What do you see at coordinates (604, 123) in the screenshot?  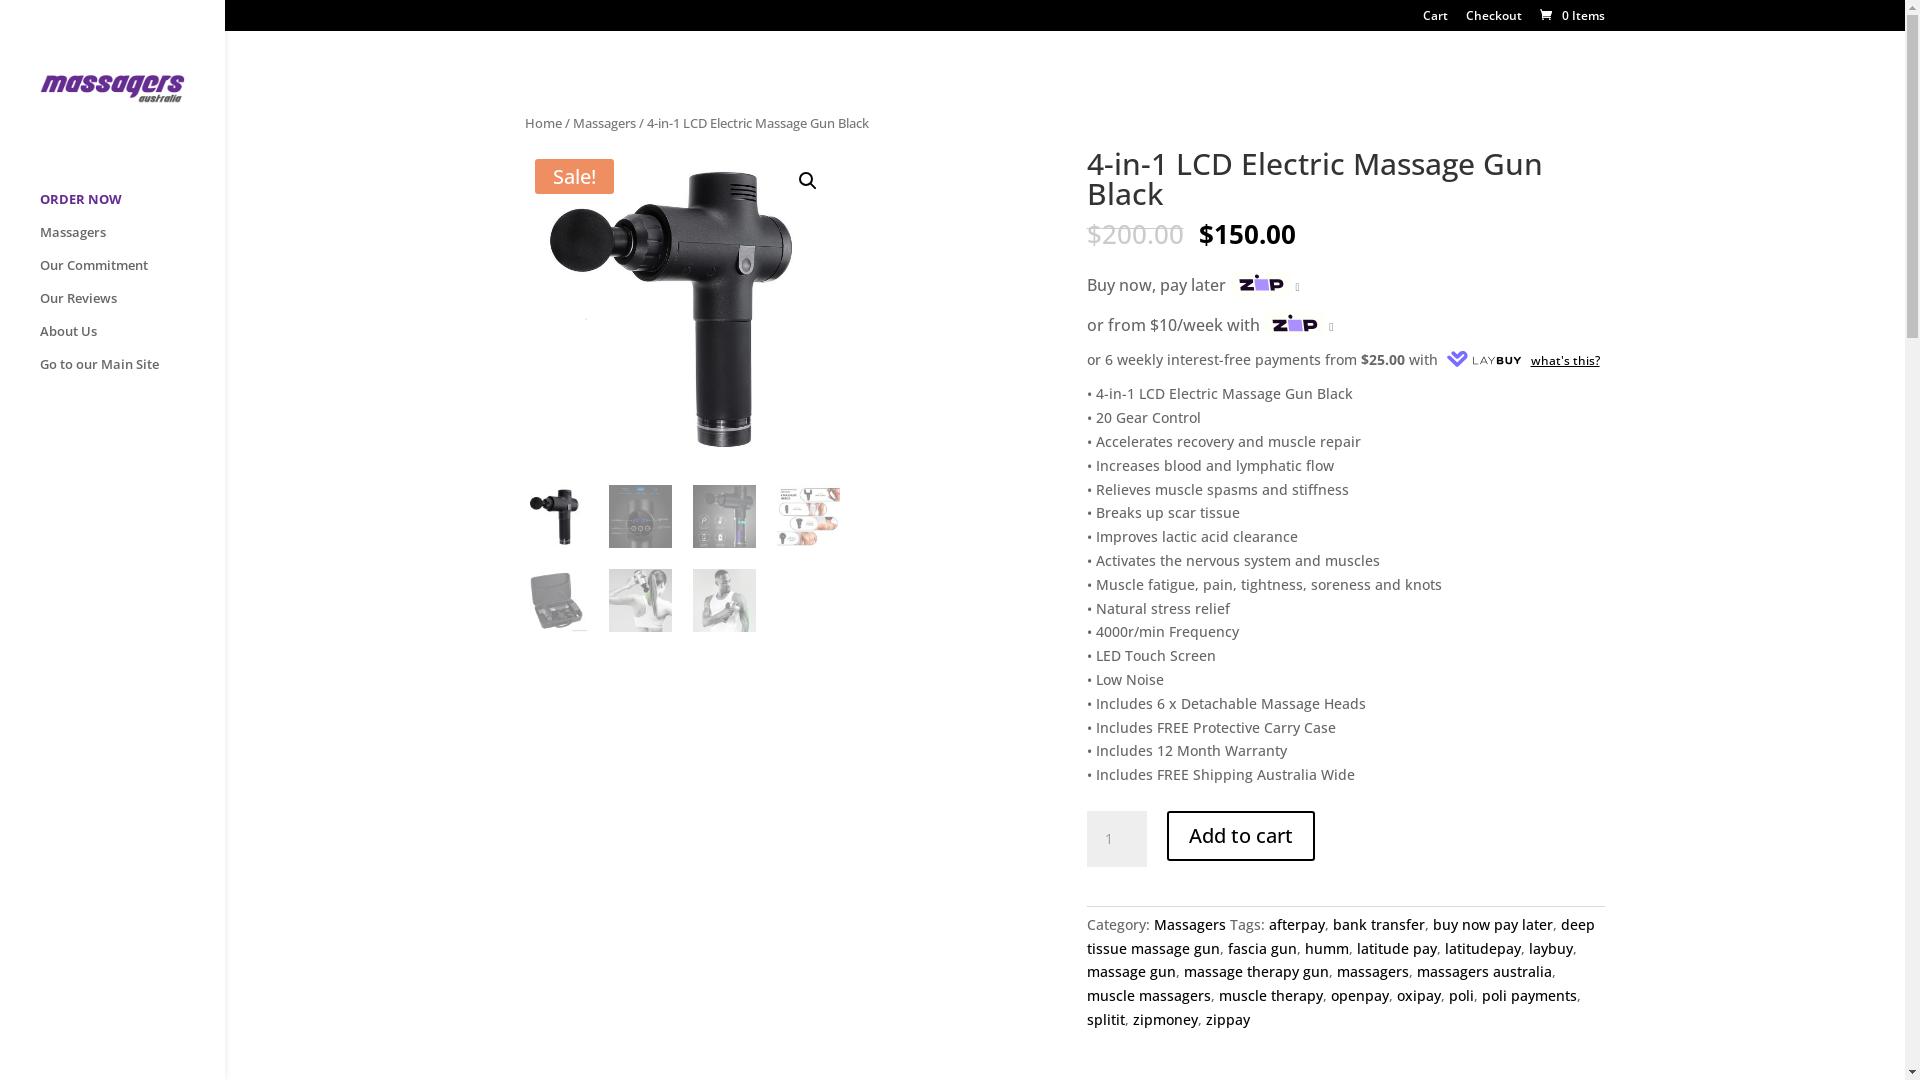 I see `Massagers` at bounding box center [604, 123].